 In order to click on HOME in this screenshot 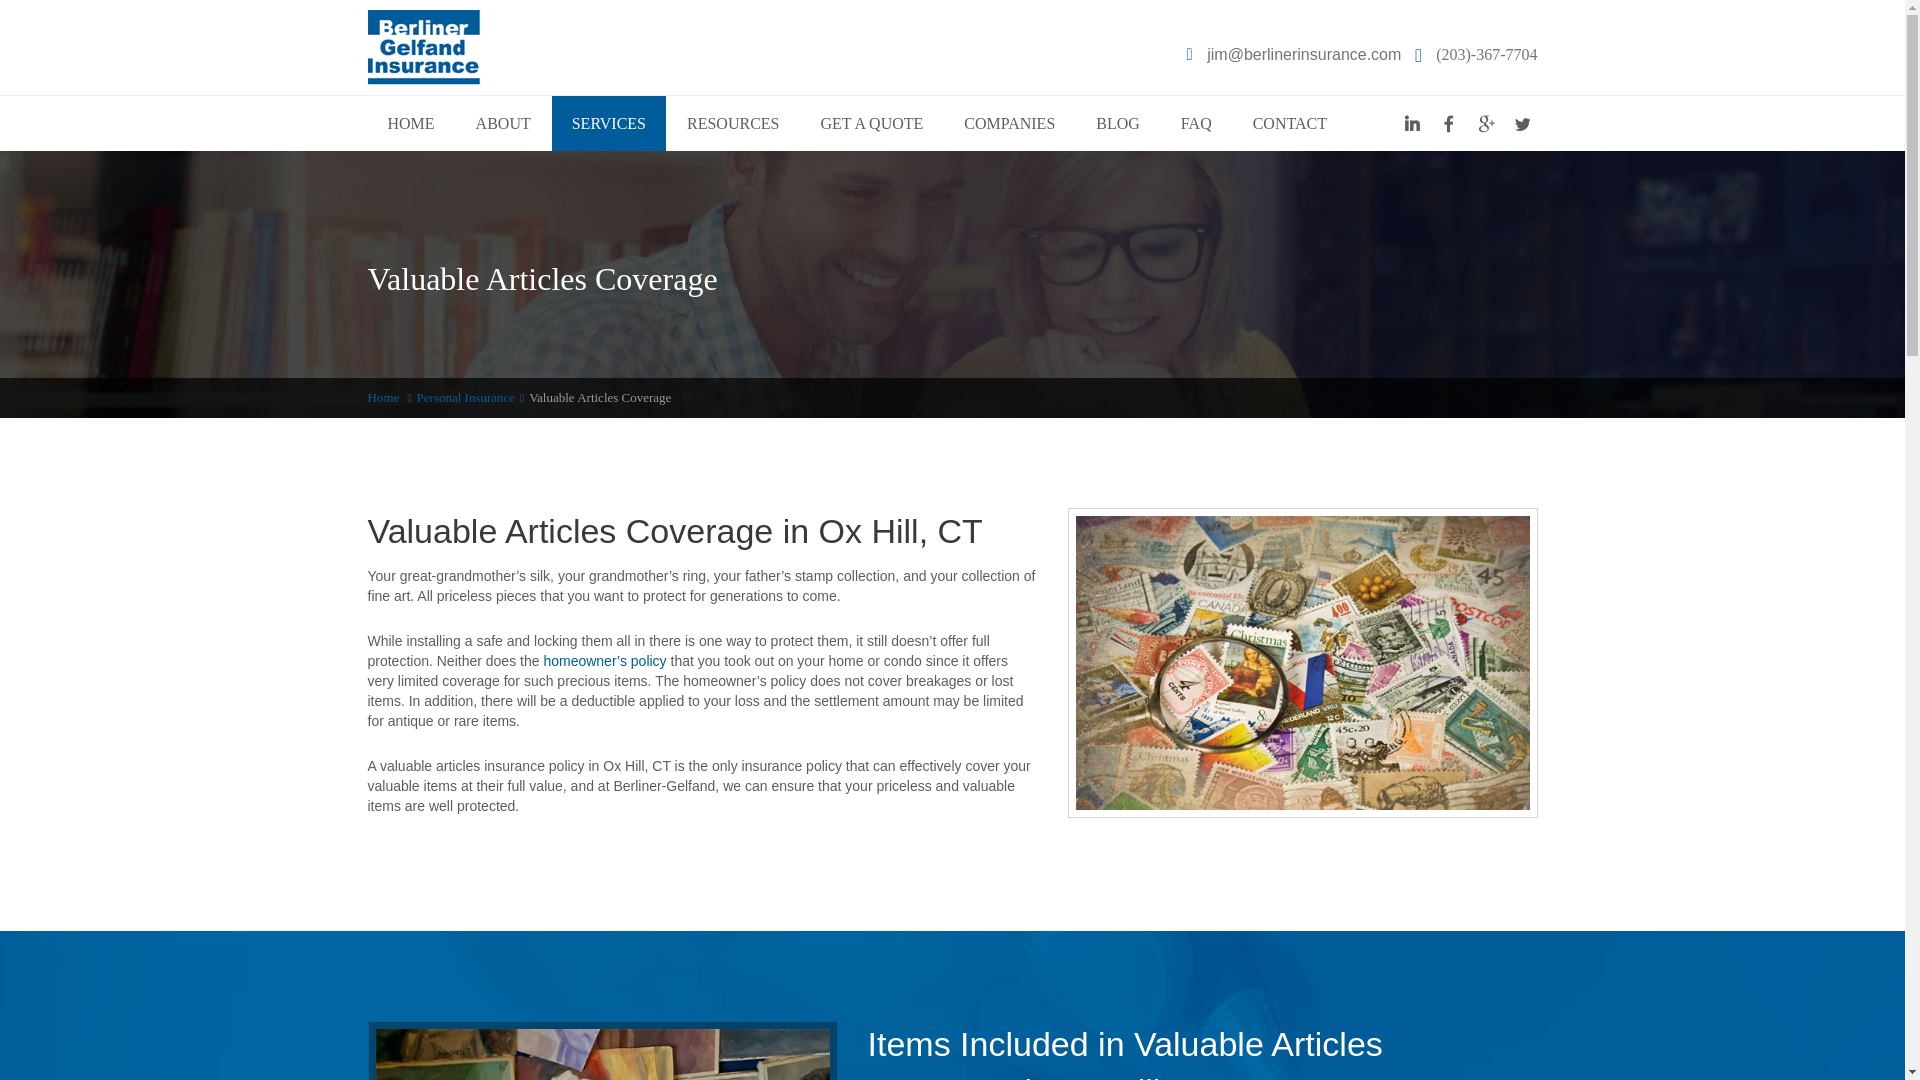, I will do `click(412, 124)`.